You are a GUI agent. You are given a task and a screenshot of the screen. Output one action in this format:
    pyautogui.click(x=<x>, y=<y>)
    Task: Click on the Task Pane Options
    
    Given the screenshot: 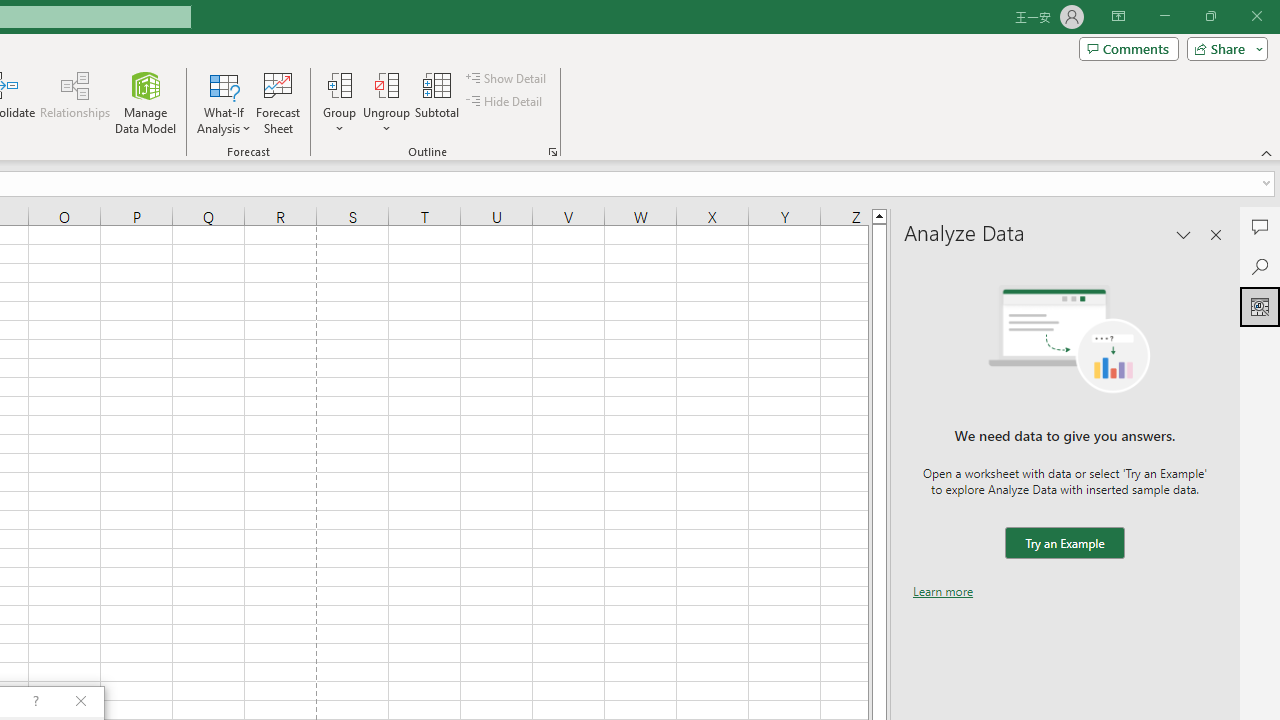 What is the action you would take?
    pyautogui.click(x=1184, y=234)
    